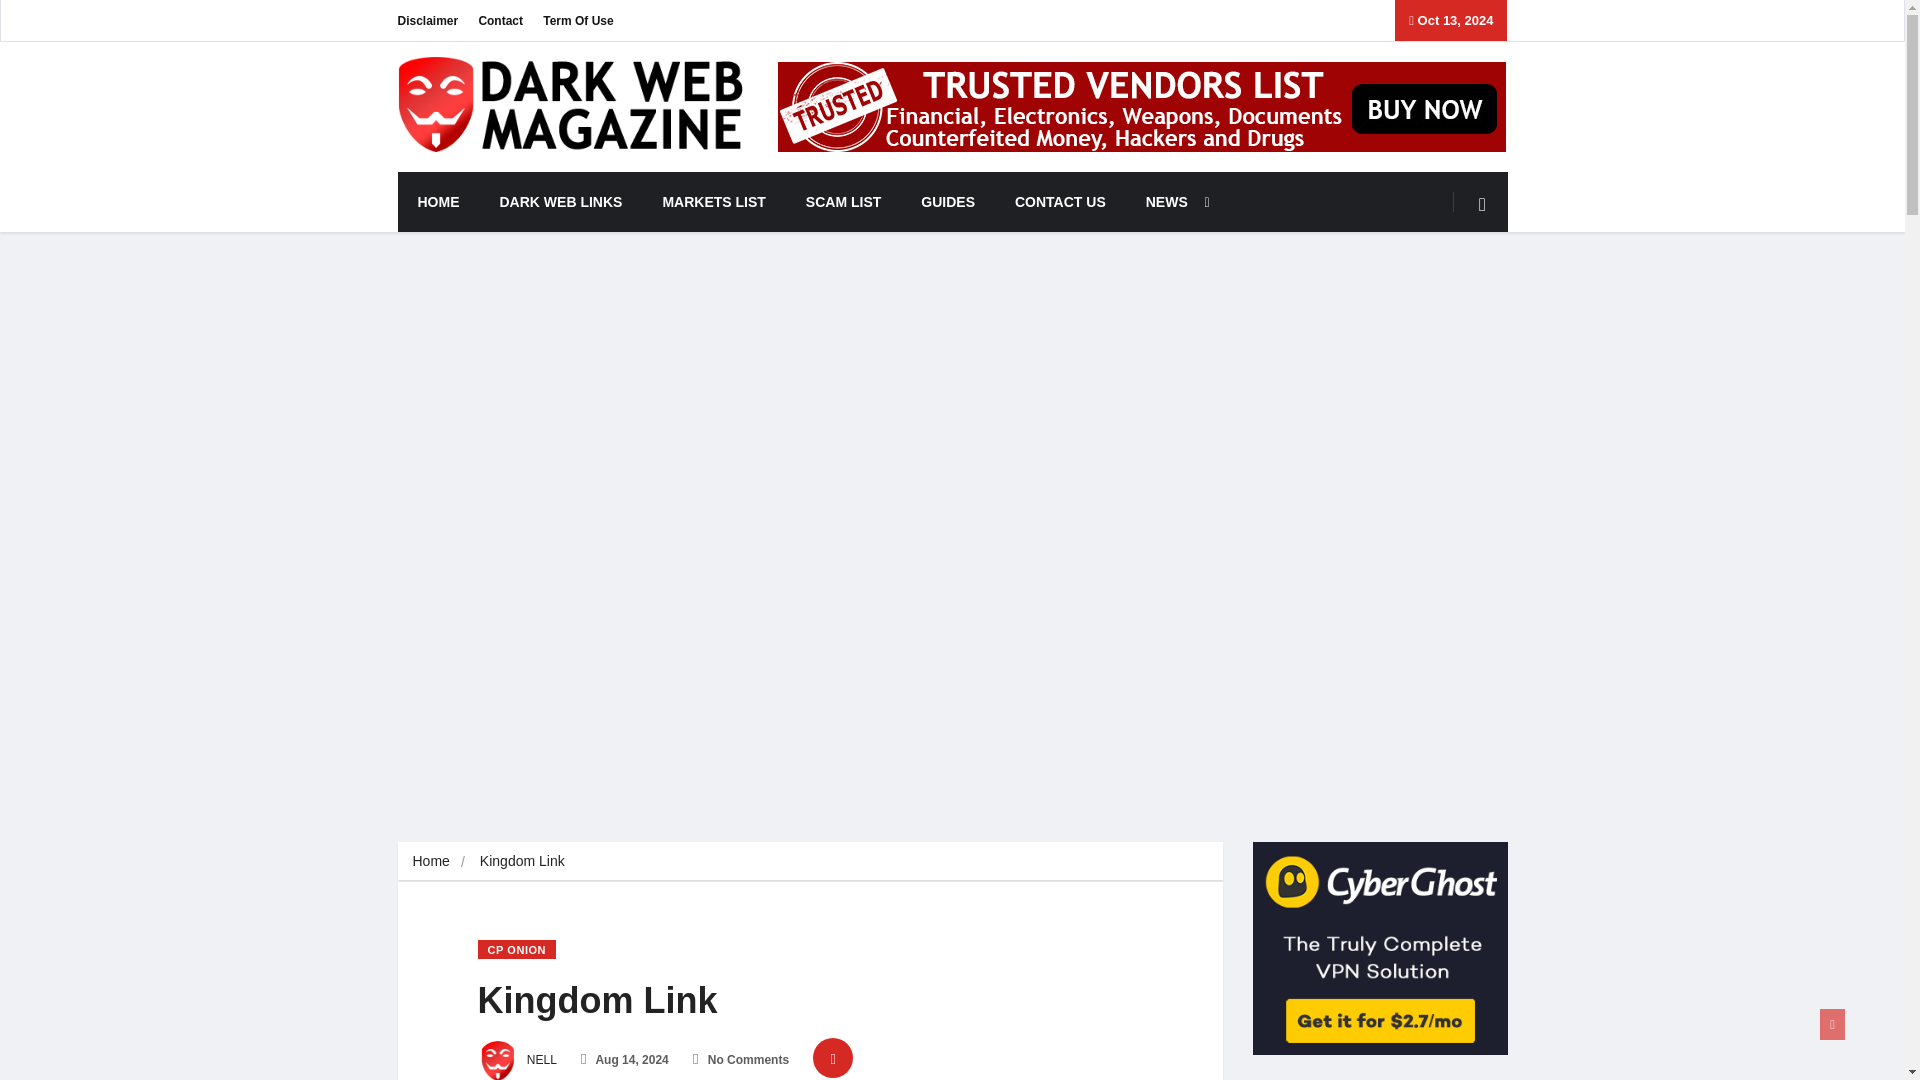  Describe the element at coordinates (1060, 202) in the screenshot. I see `CONTACT US` at that location.